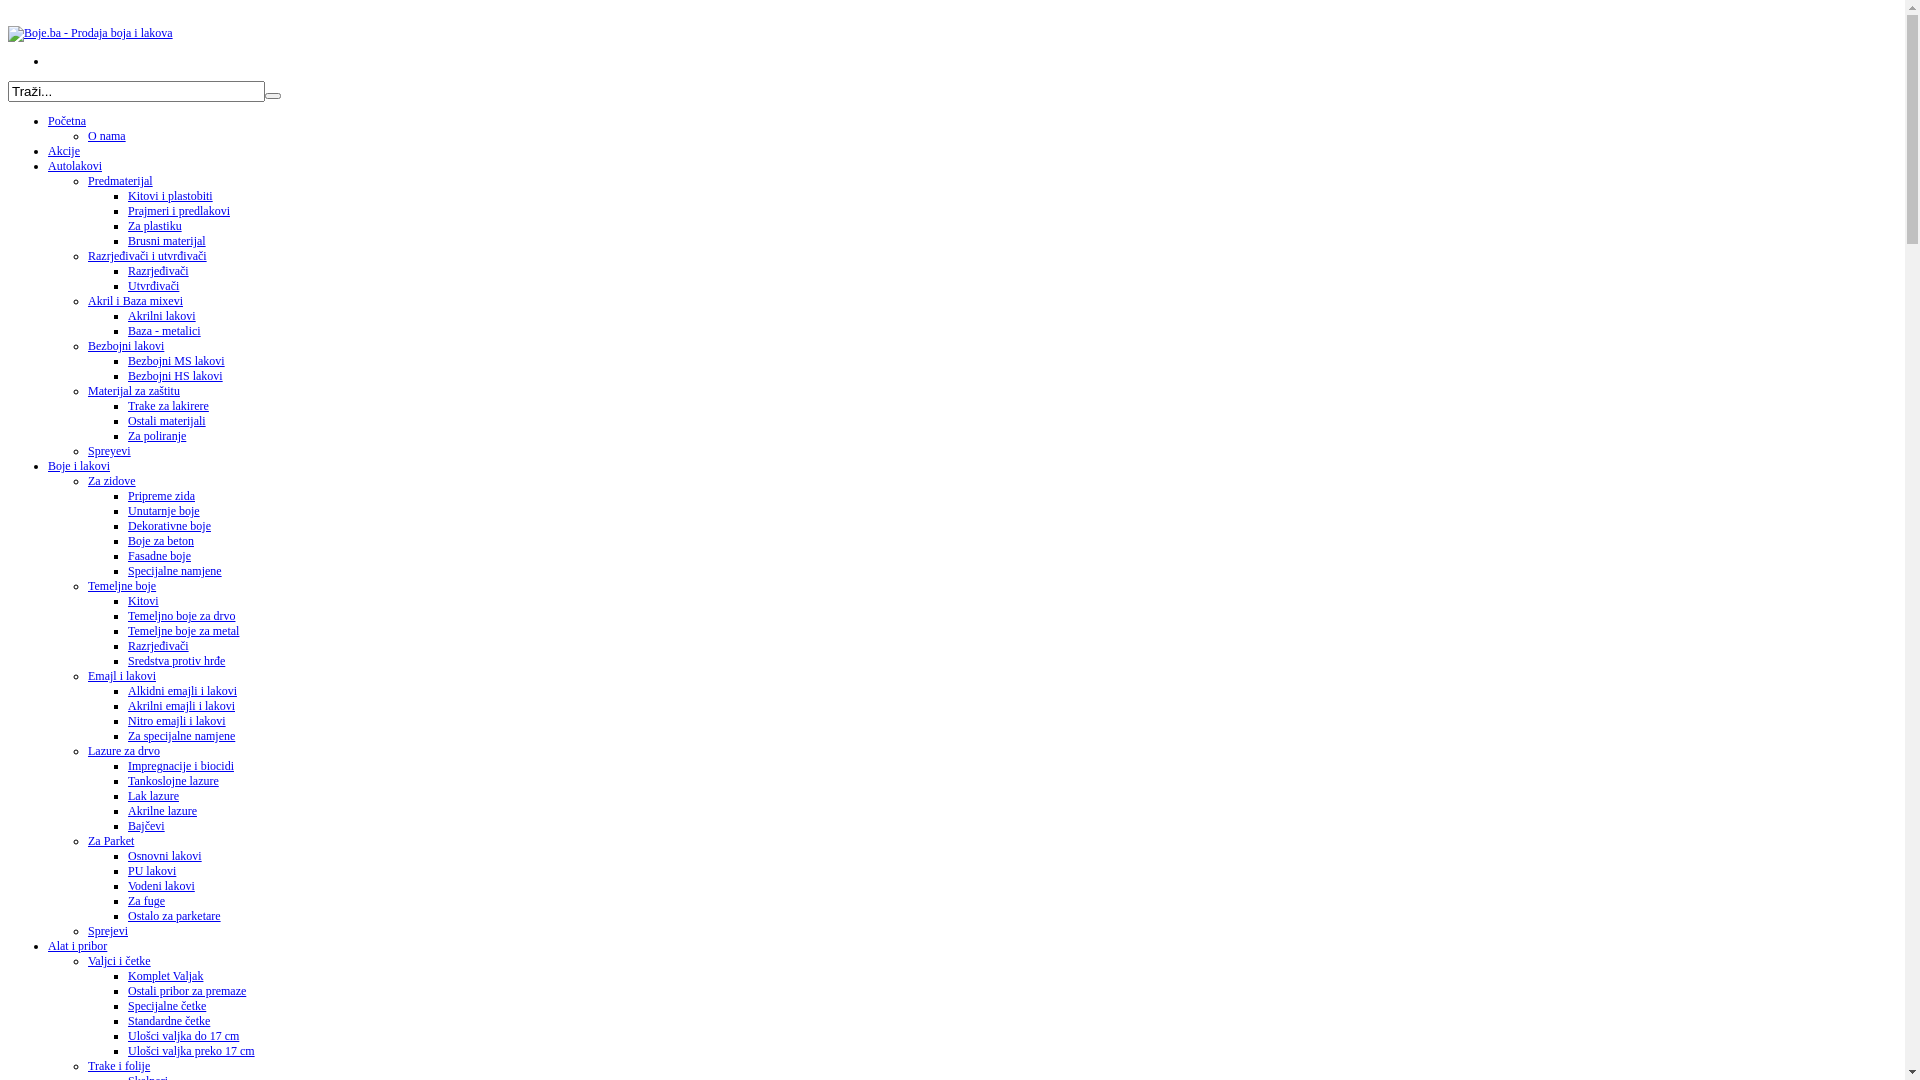 The height and width of the screenshot is (1080, 1920). What do you see at coordinates (161, 541) in the screenshot?
I see `Boje za beton` at bounding box center [161, 541].